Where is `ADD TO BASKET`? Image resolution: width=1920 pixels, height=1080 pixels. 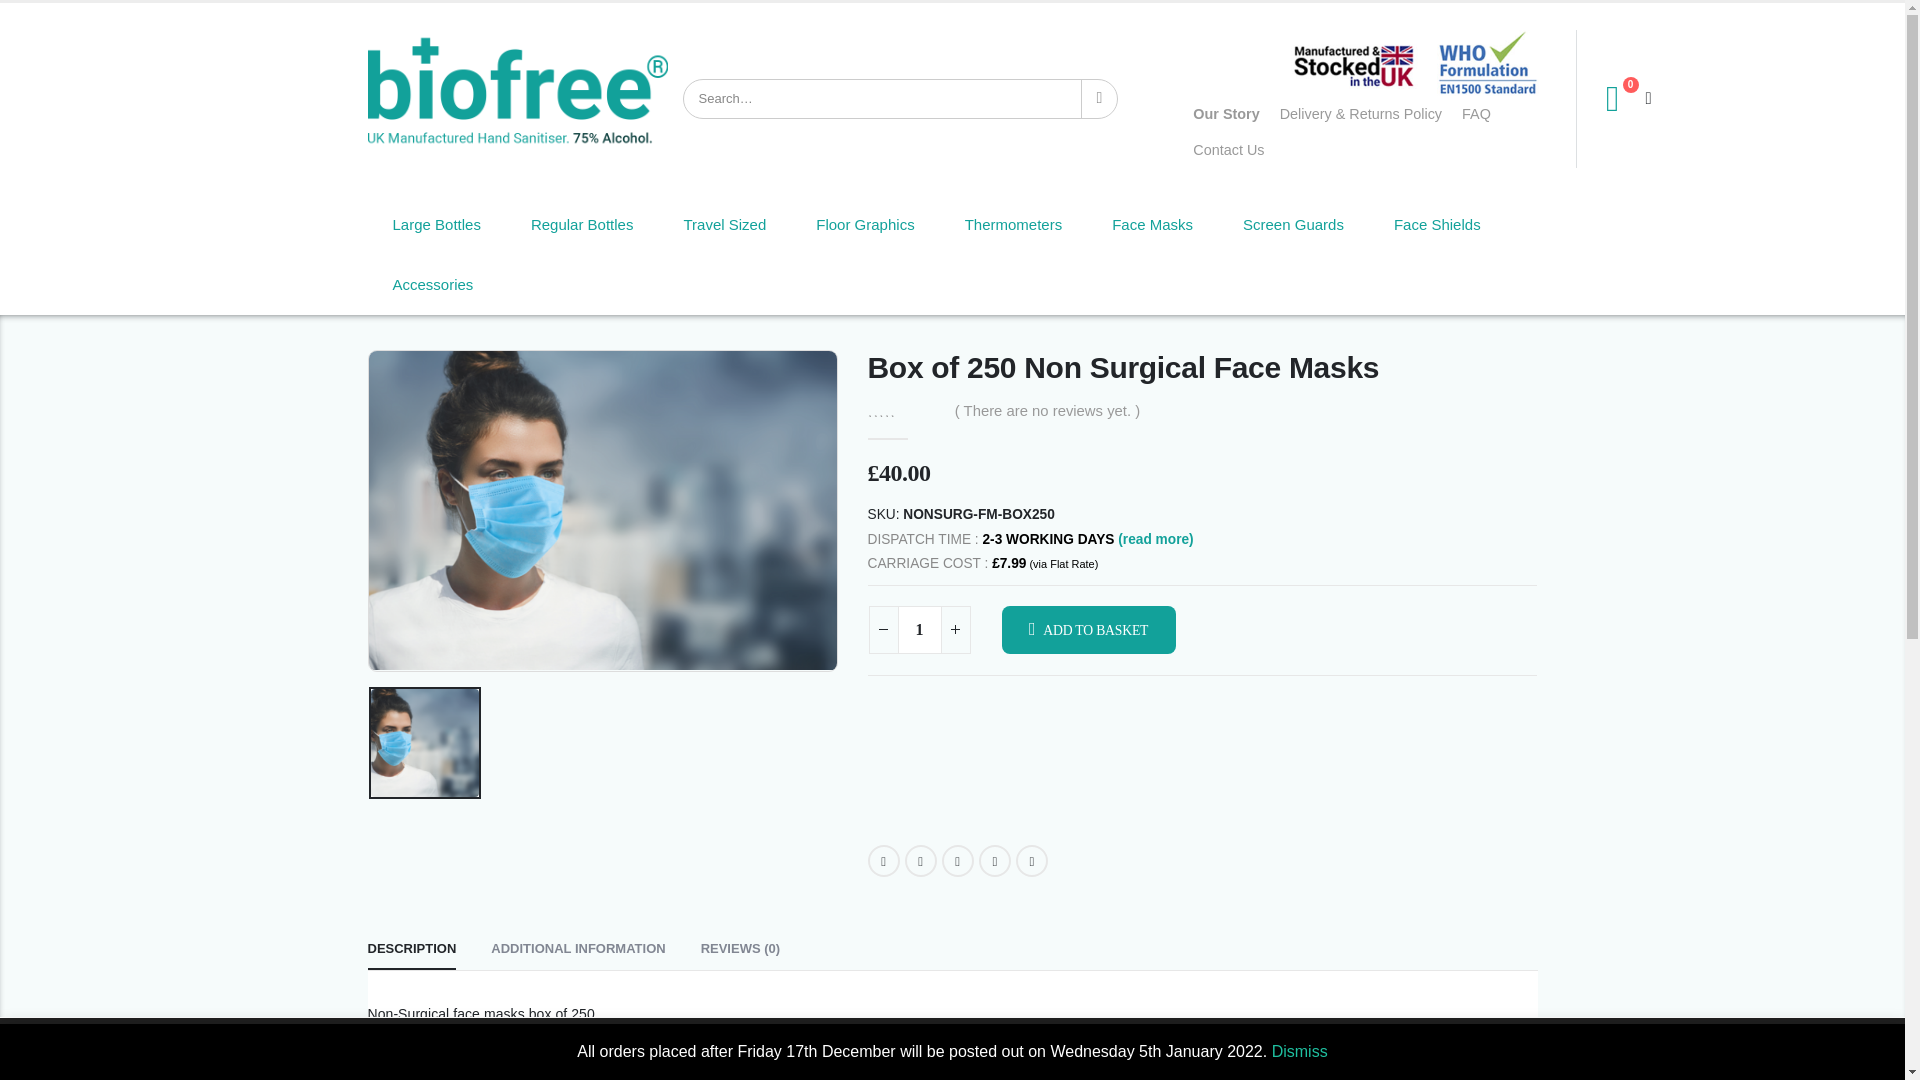 ADD TO BASKET is located at coordinates (1088, 630).